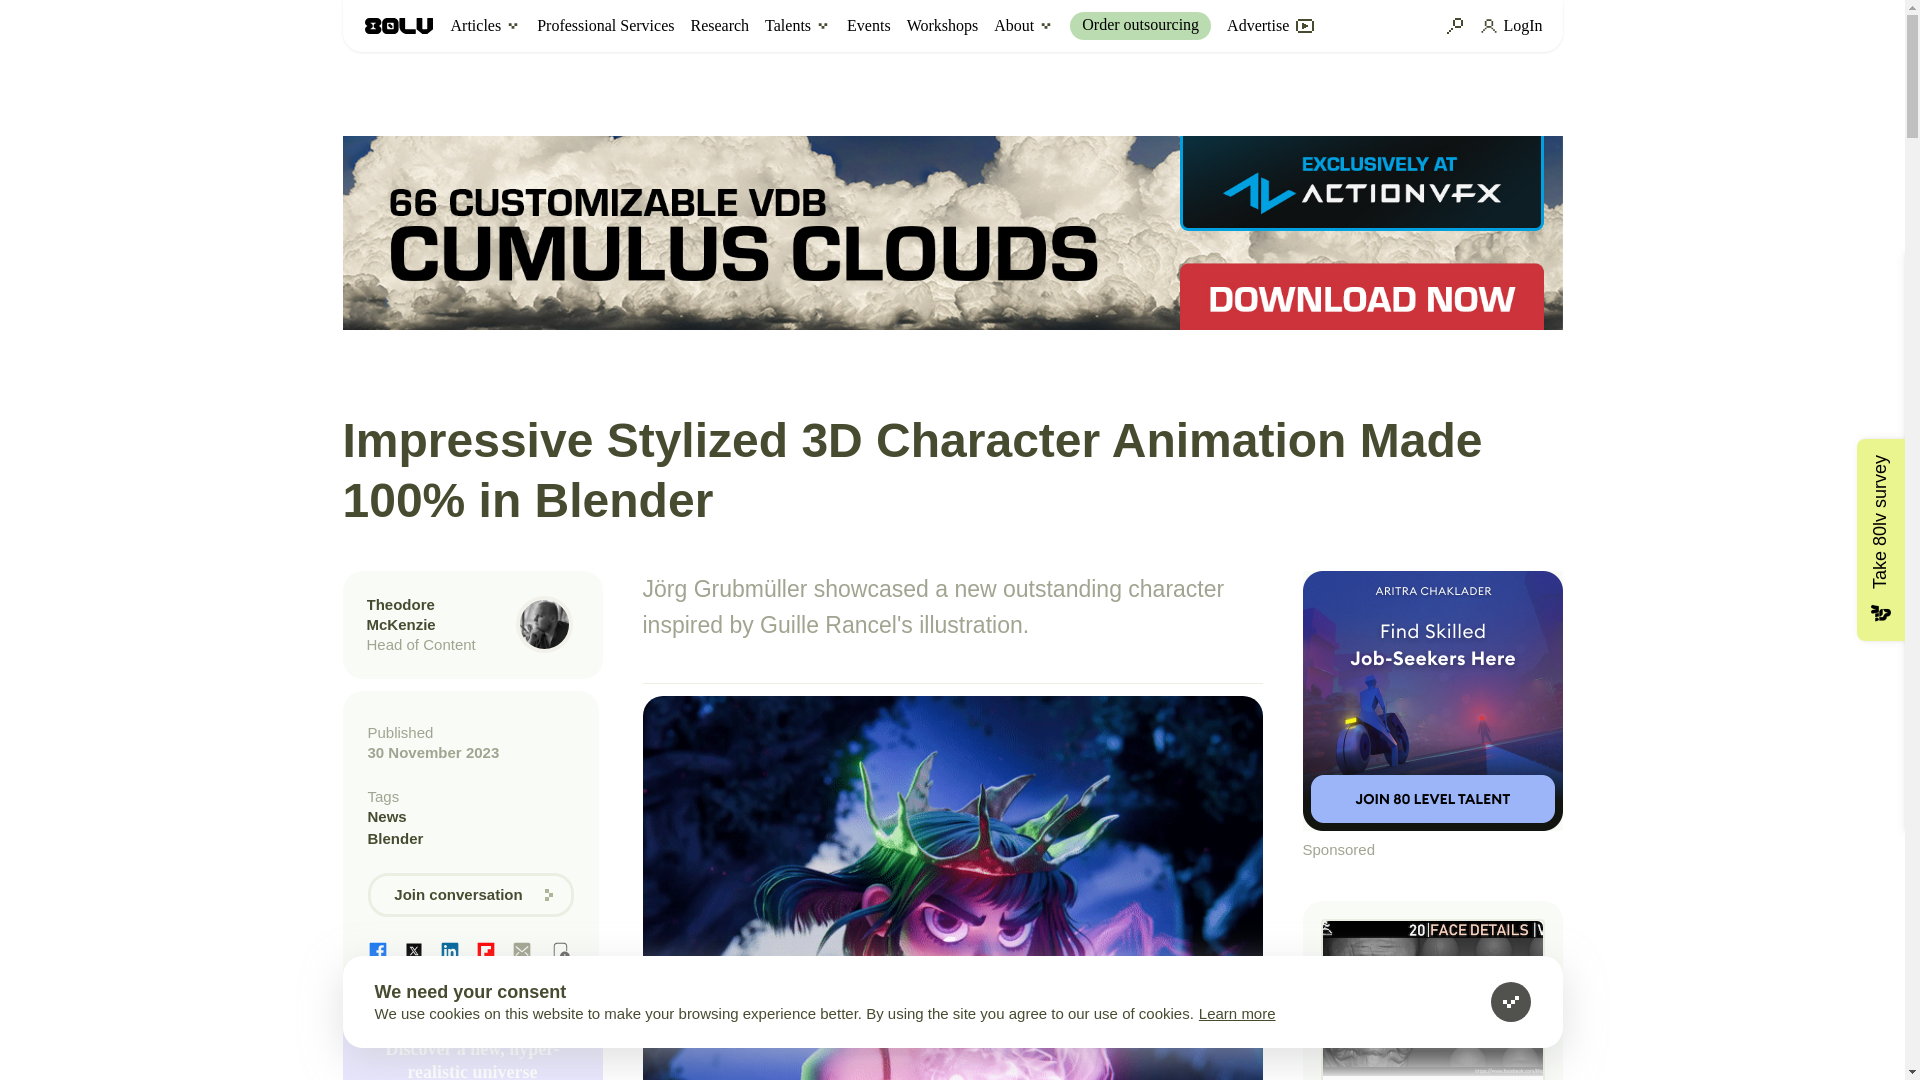 The height and width of the screenshot is (1080, 1920). I want to click on Facebook, so click(378, 950).